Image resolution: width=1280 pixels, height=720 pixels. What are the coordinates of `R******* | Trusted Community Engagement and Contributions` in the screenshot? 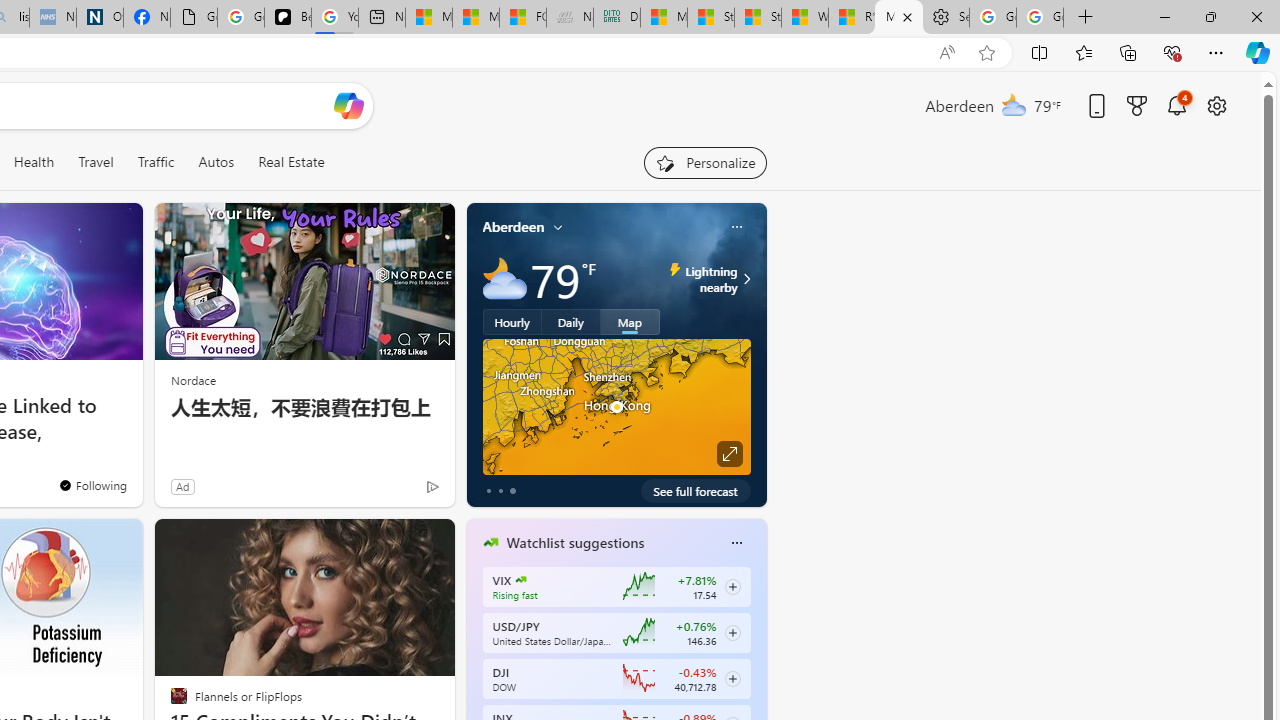 It's located at (852, 18).